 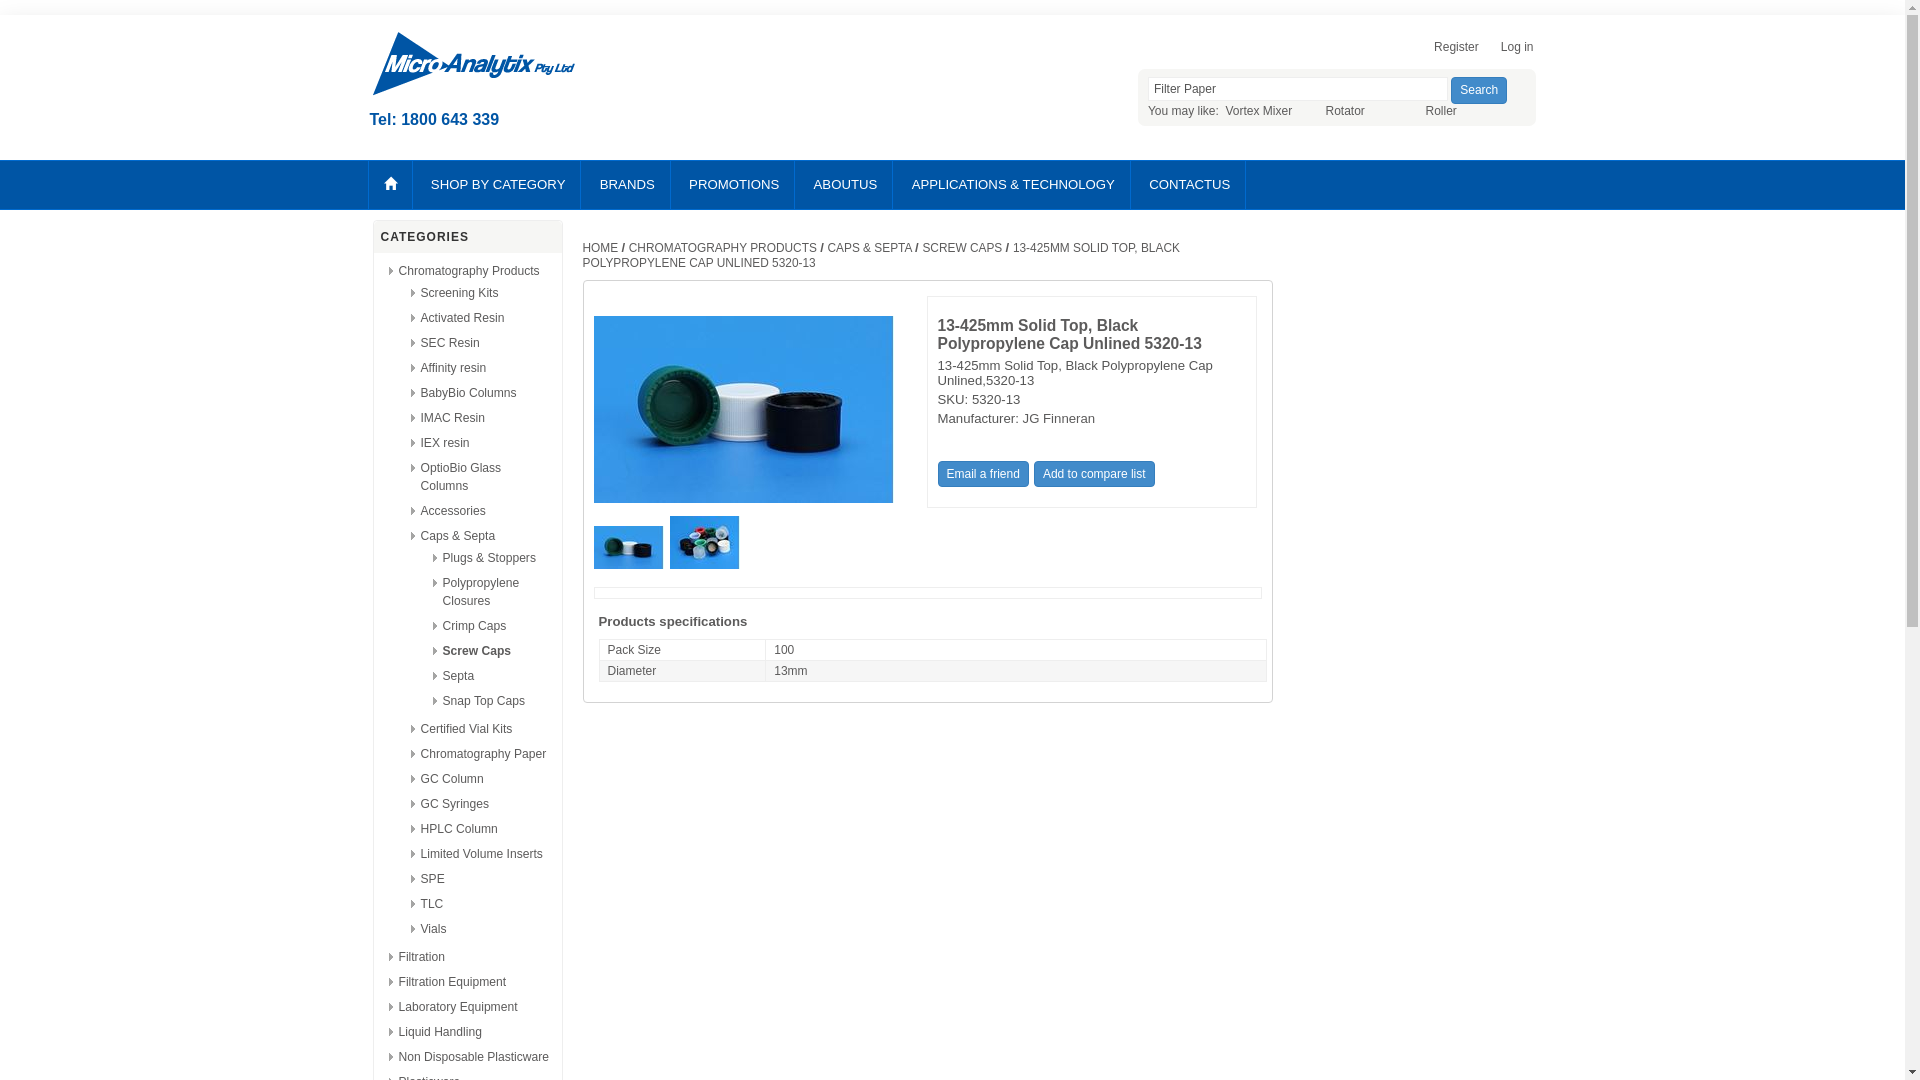 What do you see at coordinates (432, 904) in the screenshot?
I see `TLC` at bounding box center [432, 904].